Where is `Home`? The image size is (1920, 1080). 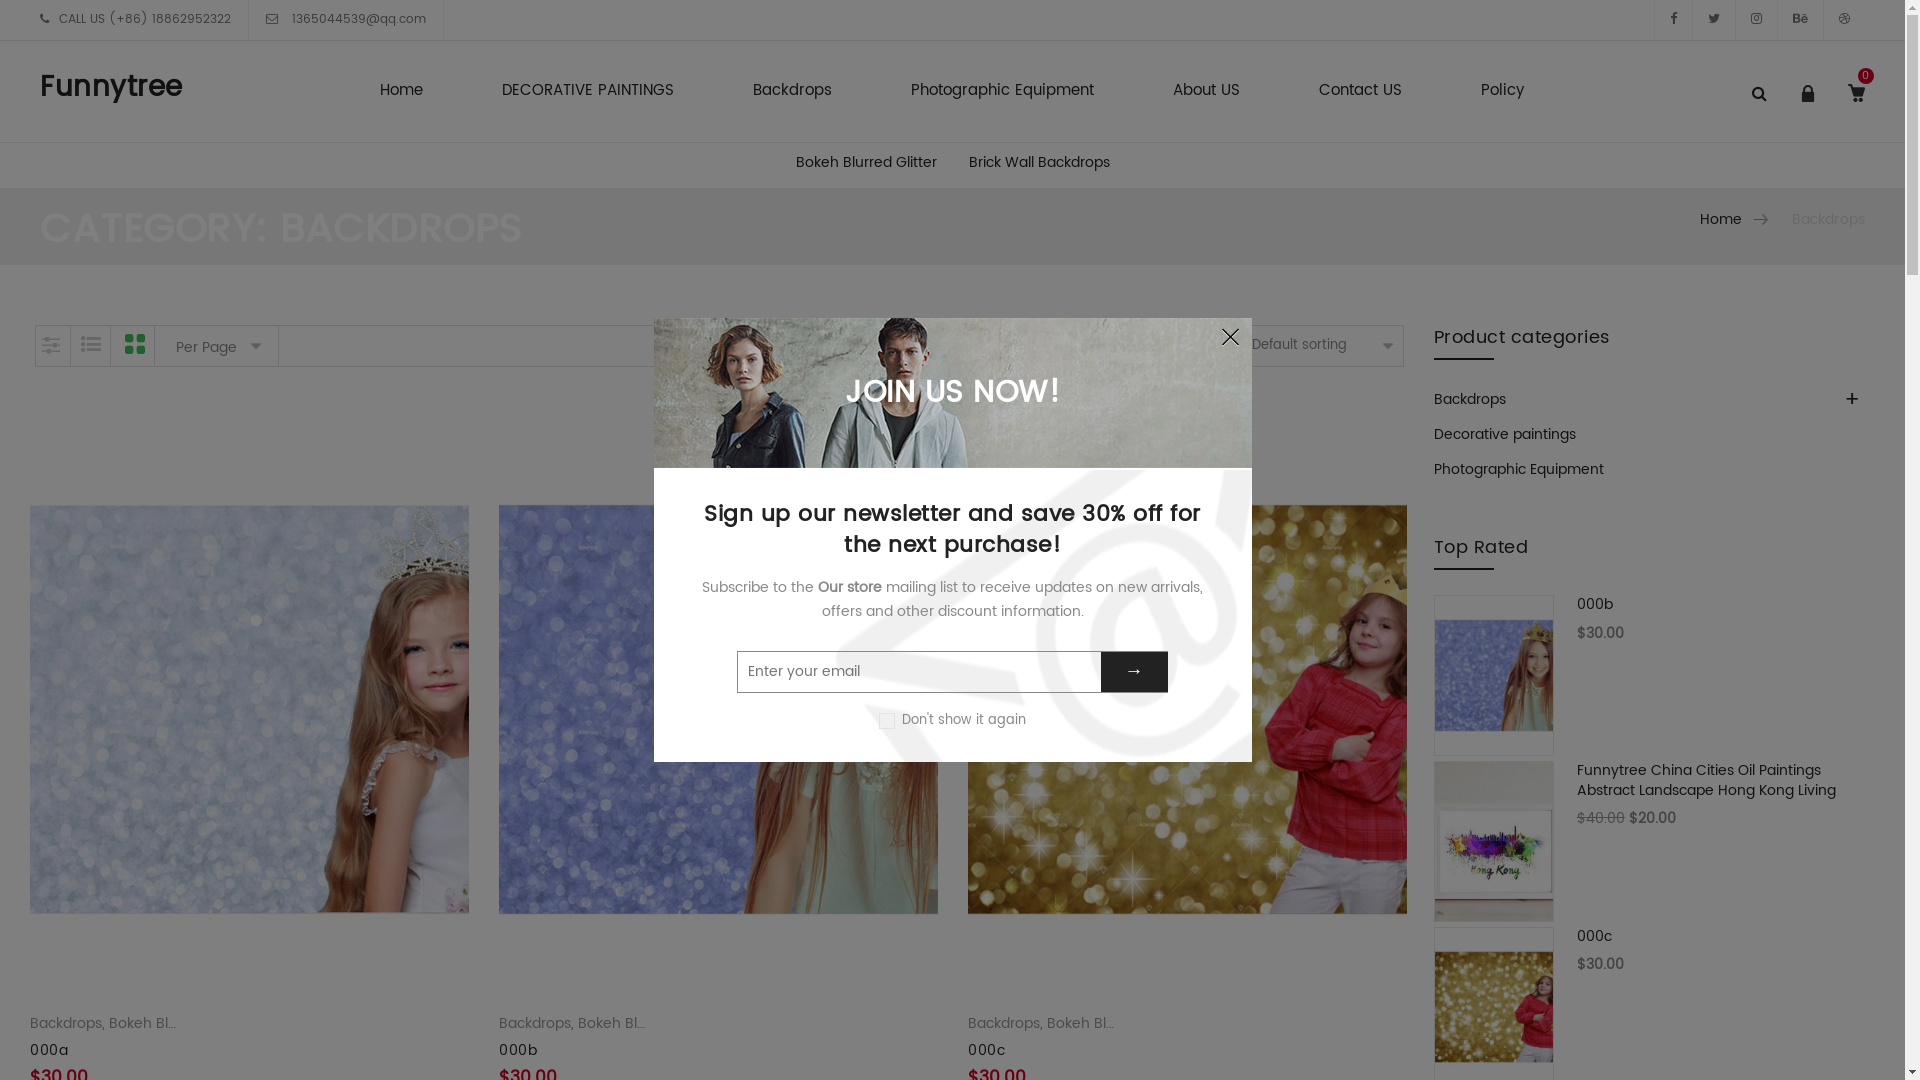 Home is located at coordinates (1722, 220).